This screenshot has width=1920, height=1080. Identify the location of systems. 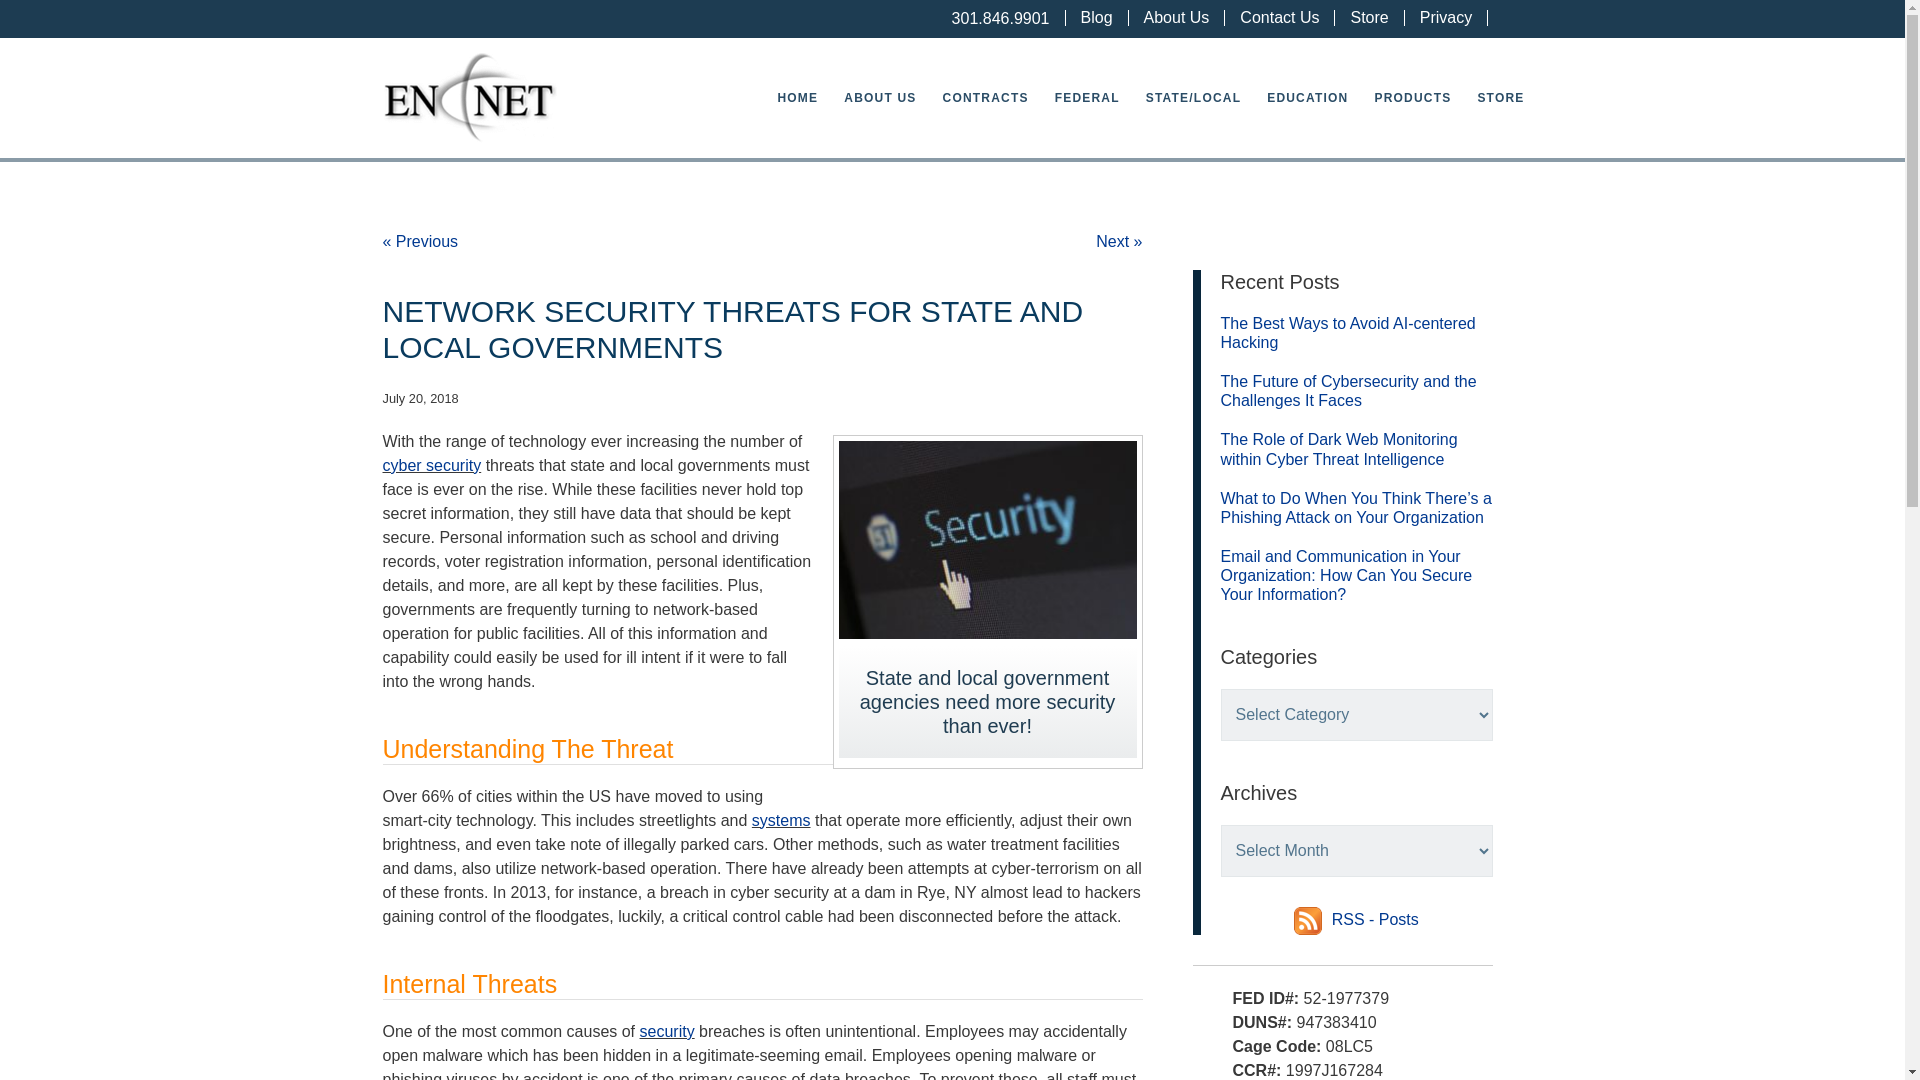
(781, 820).